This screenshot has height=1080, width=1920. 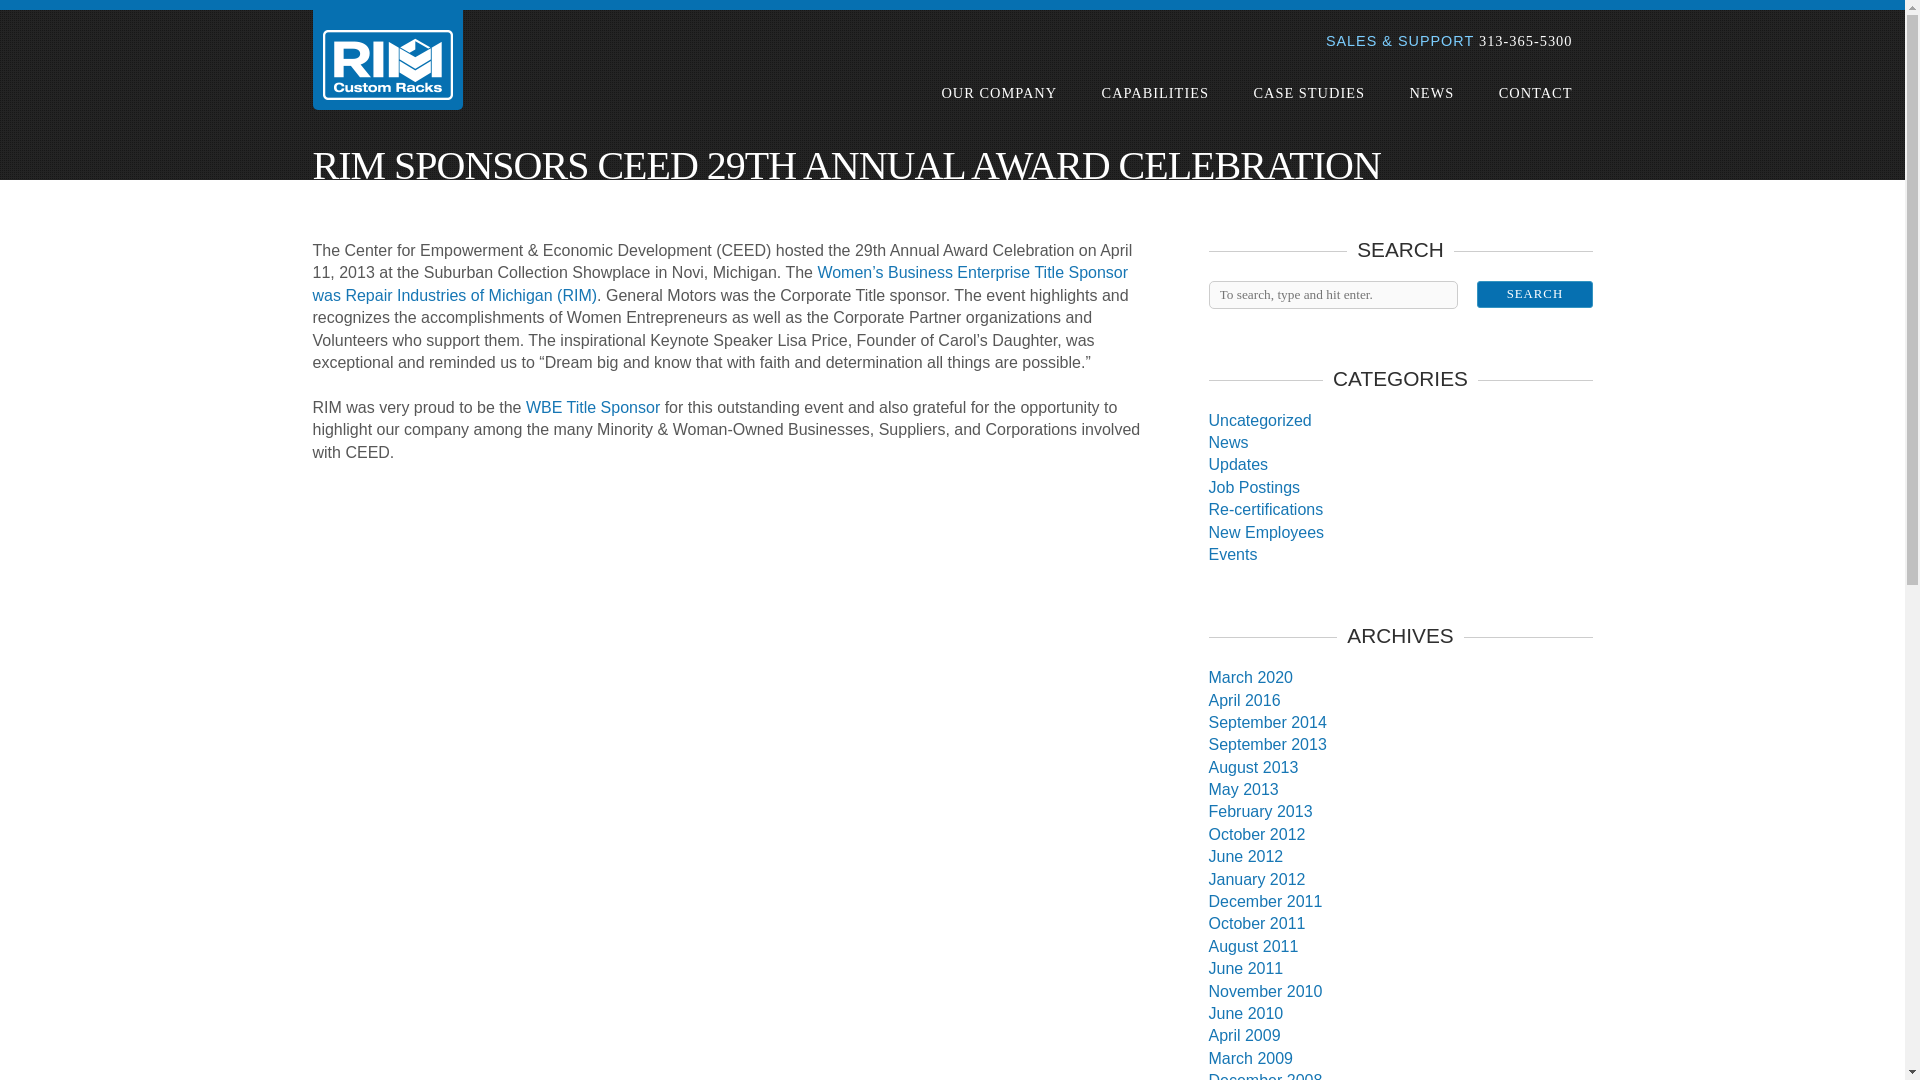 I want to click on April 2009, so click(x=1244, y=1036).